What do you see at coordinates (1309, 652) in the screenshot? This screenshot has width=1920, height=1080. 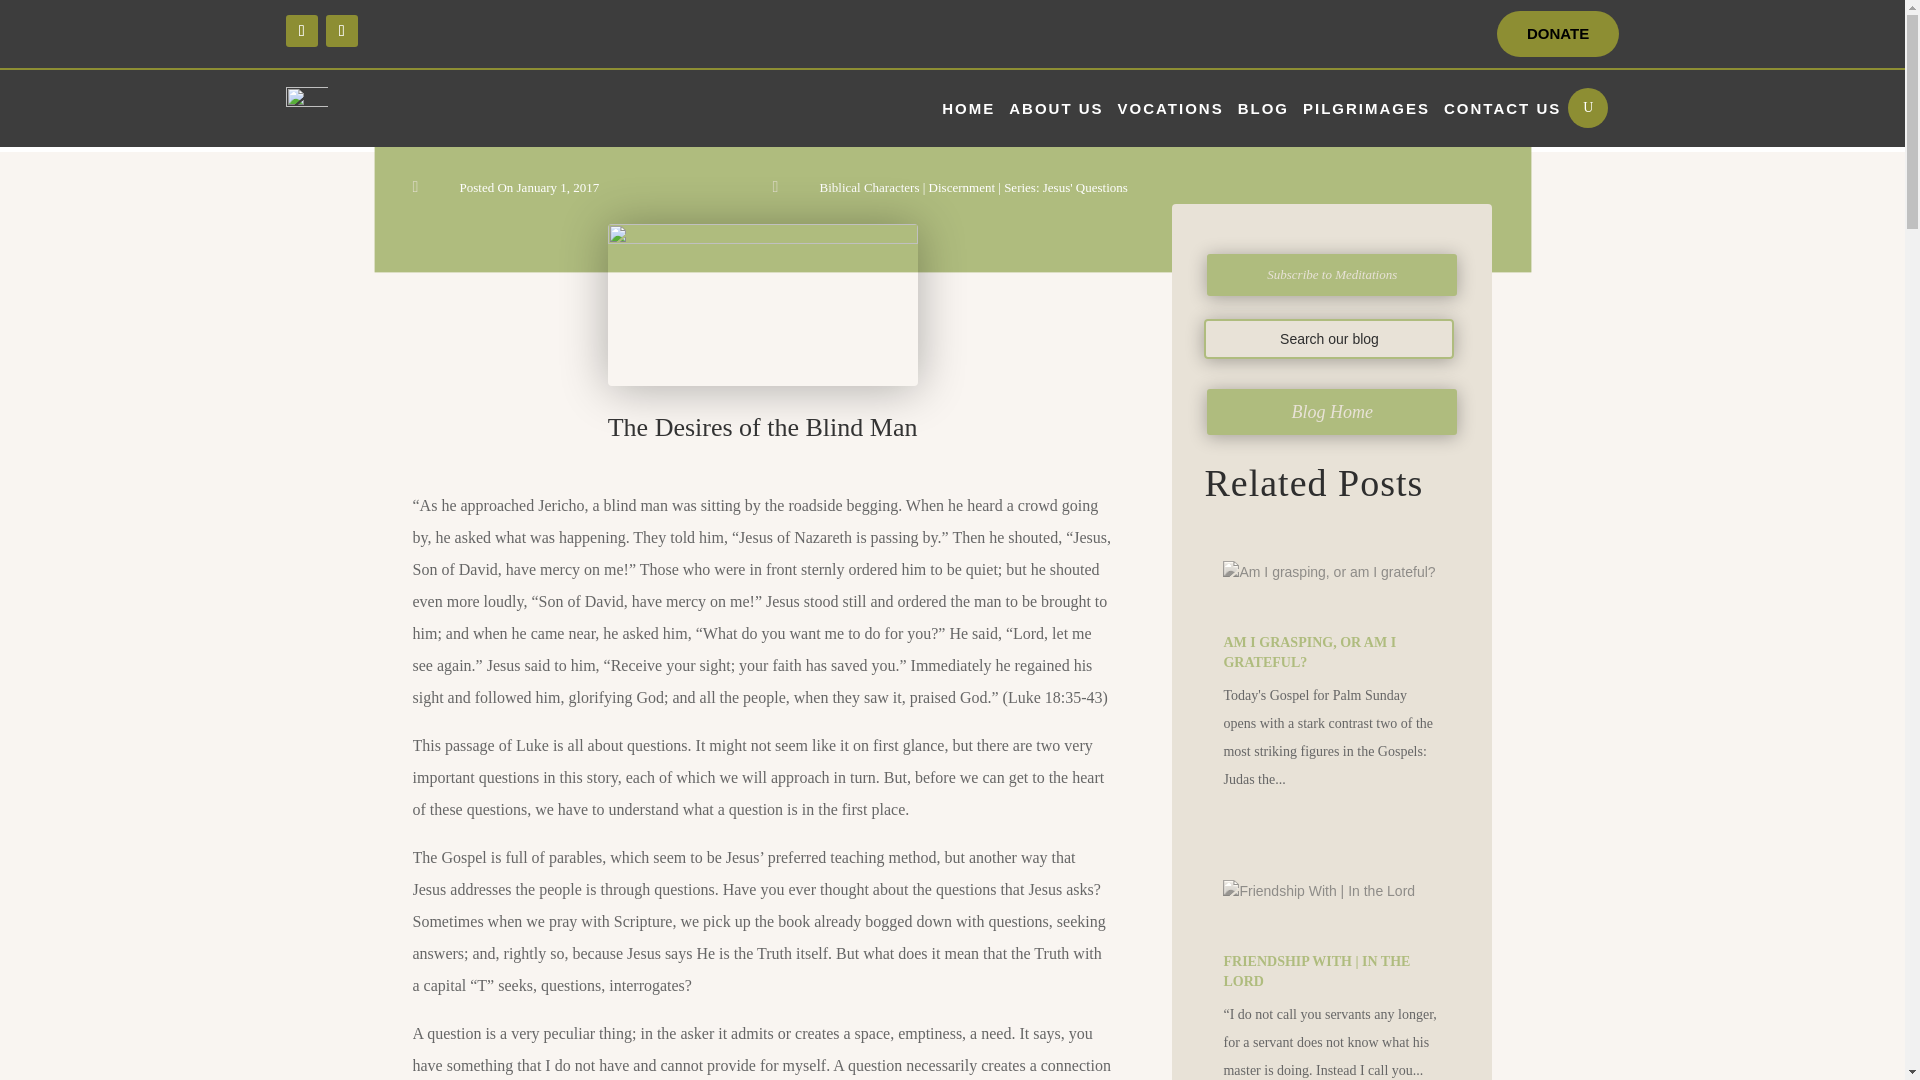 I see `AM I GRASPING, OR AM I GRATEFUL?` at bounding box center [1309, 652].